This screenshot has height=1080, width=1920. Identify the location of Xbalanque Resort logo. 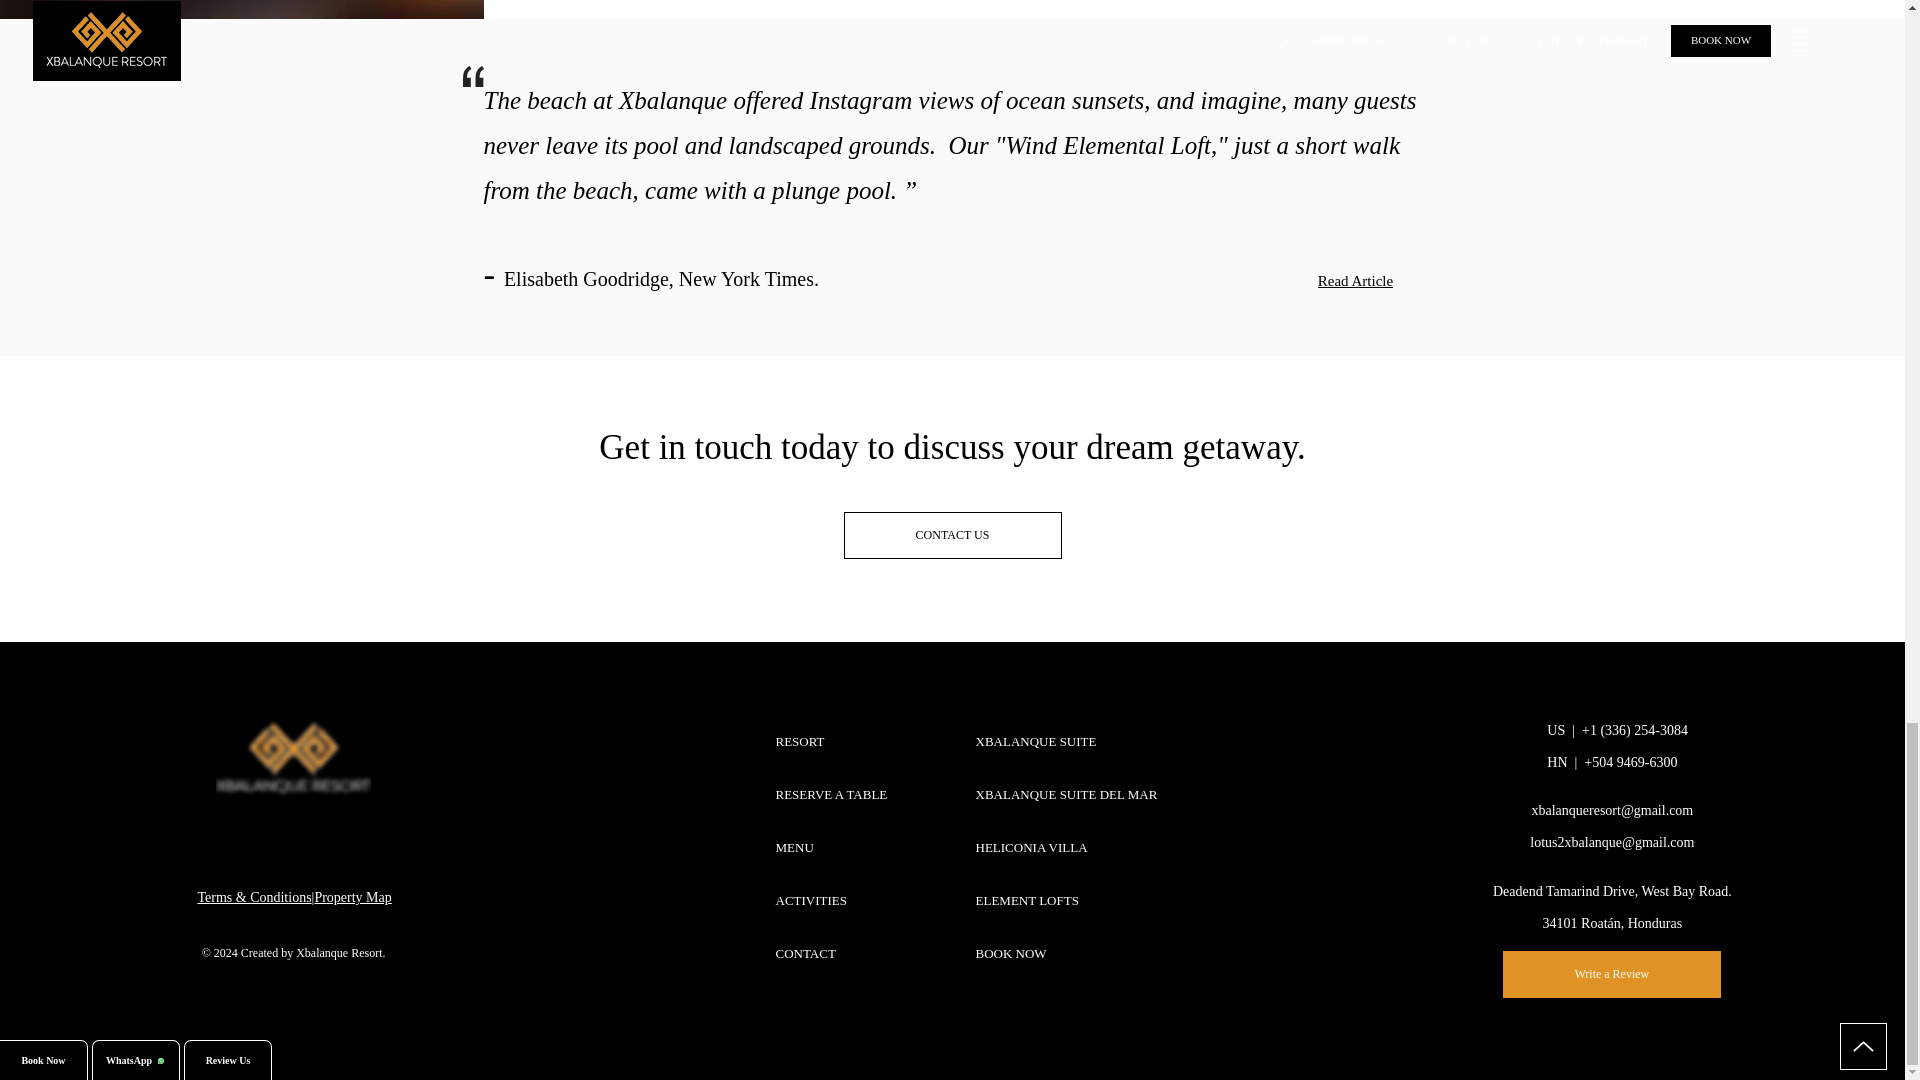
(292, 759).